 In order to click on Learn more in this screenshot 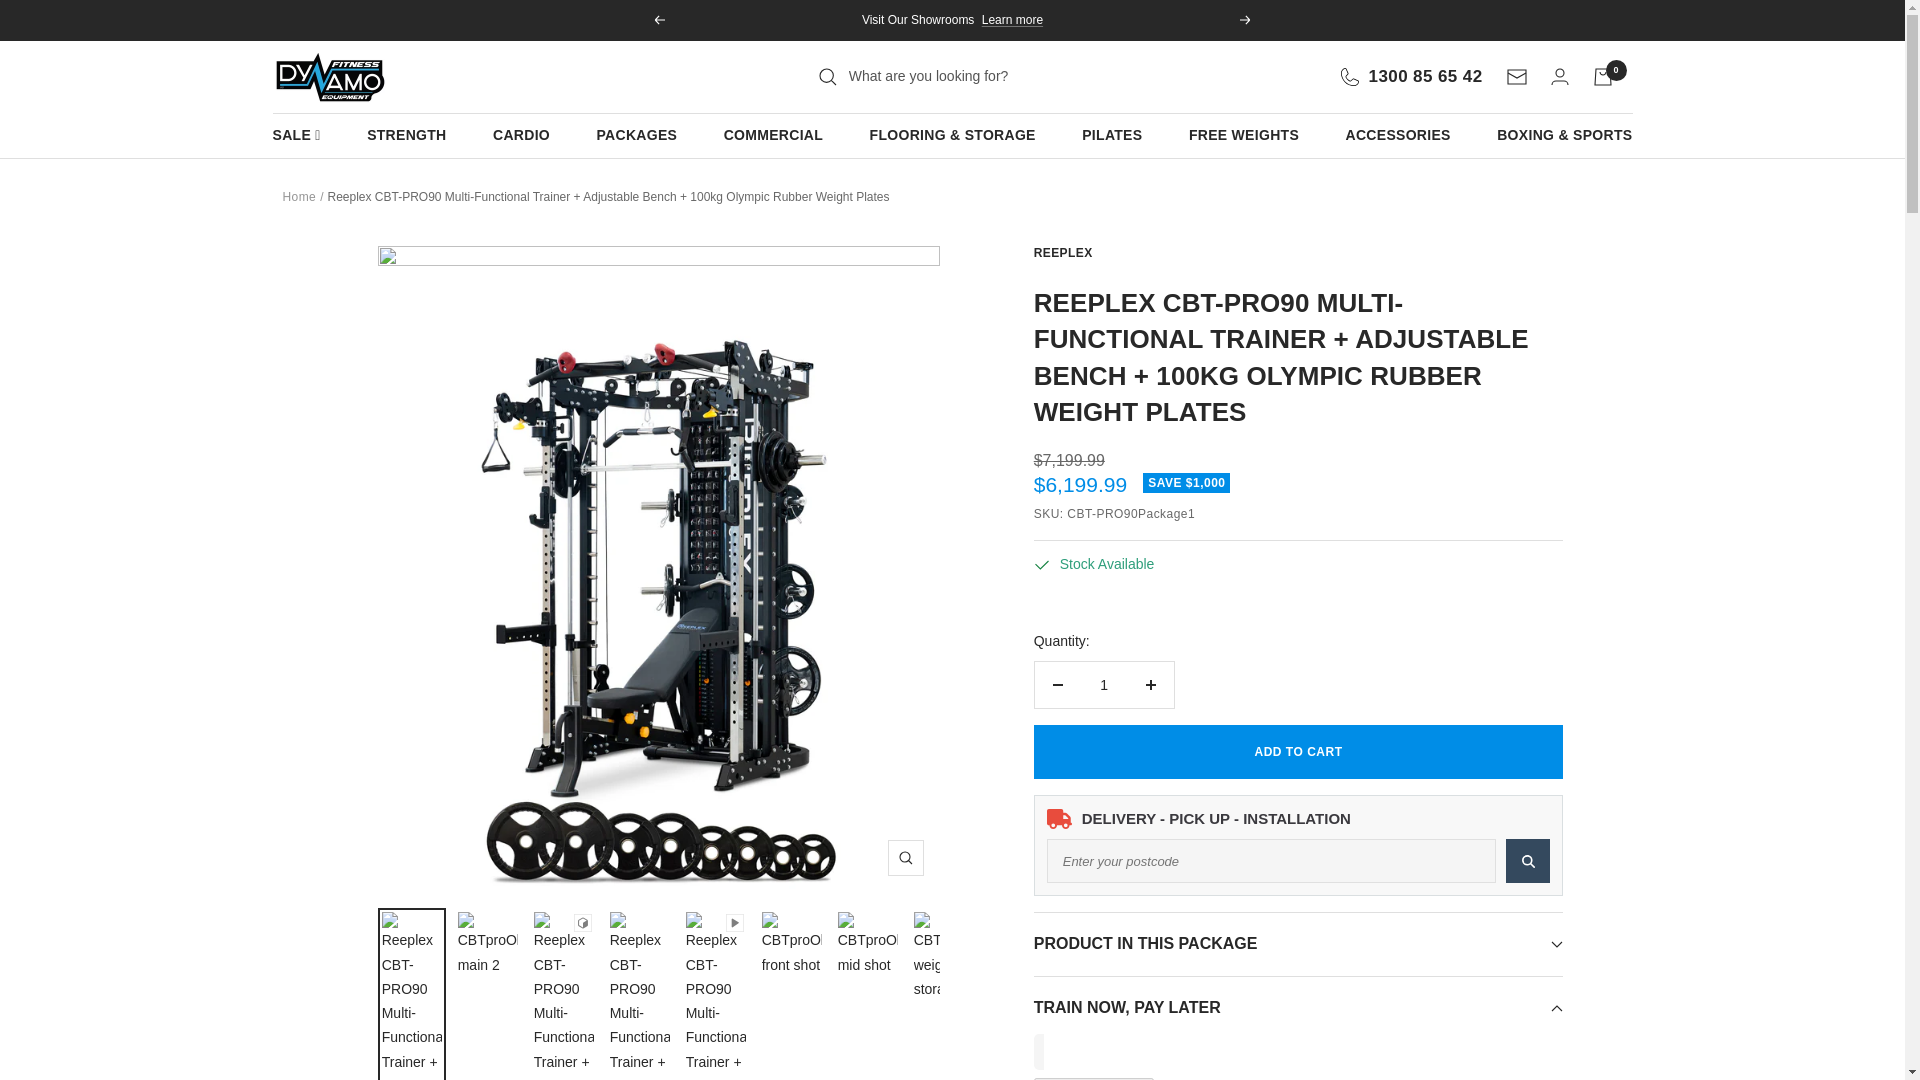, I will do `click(1012, 20)`.